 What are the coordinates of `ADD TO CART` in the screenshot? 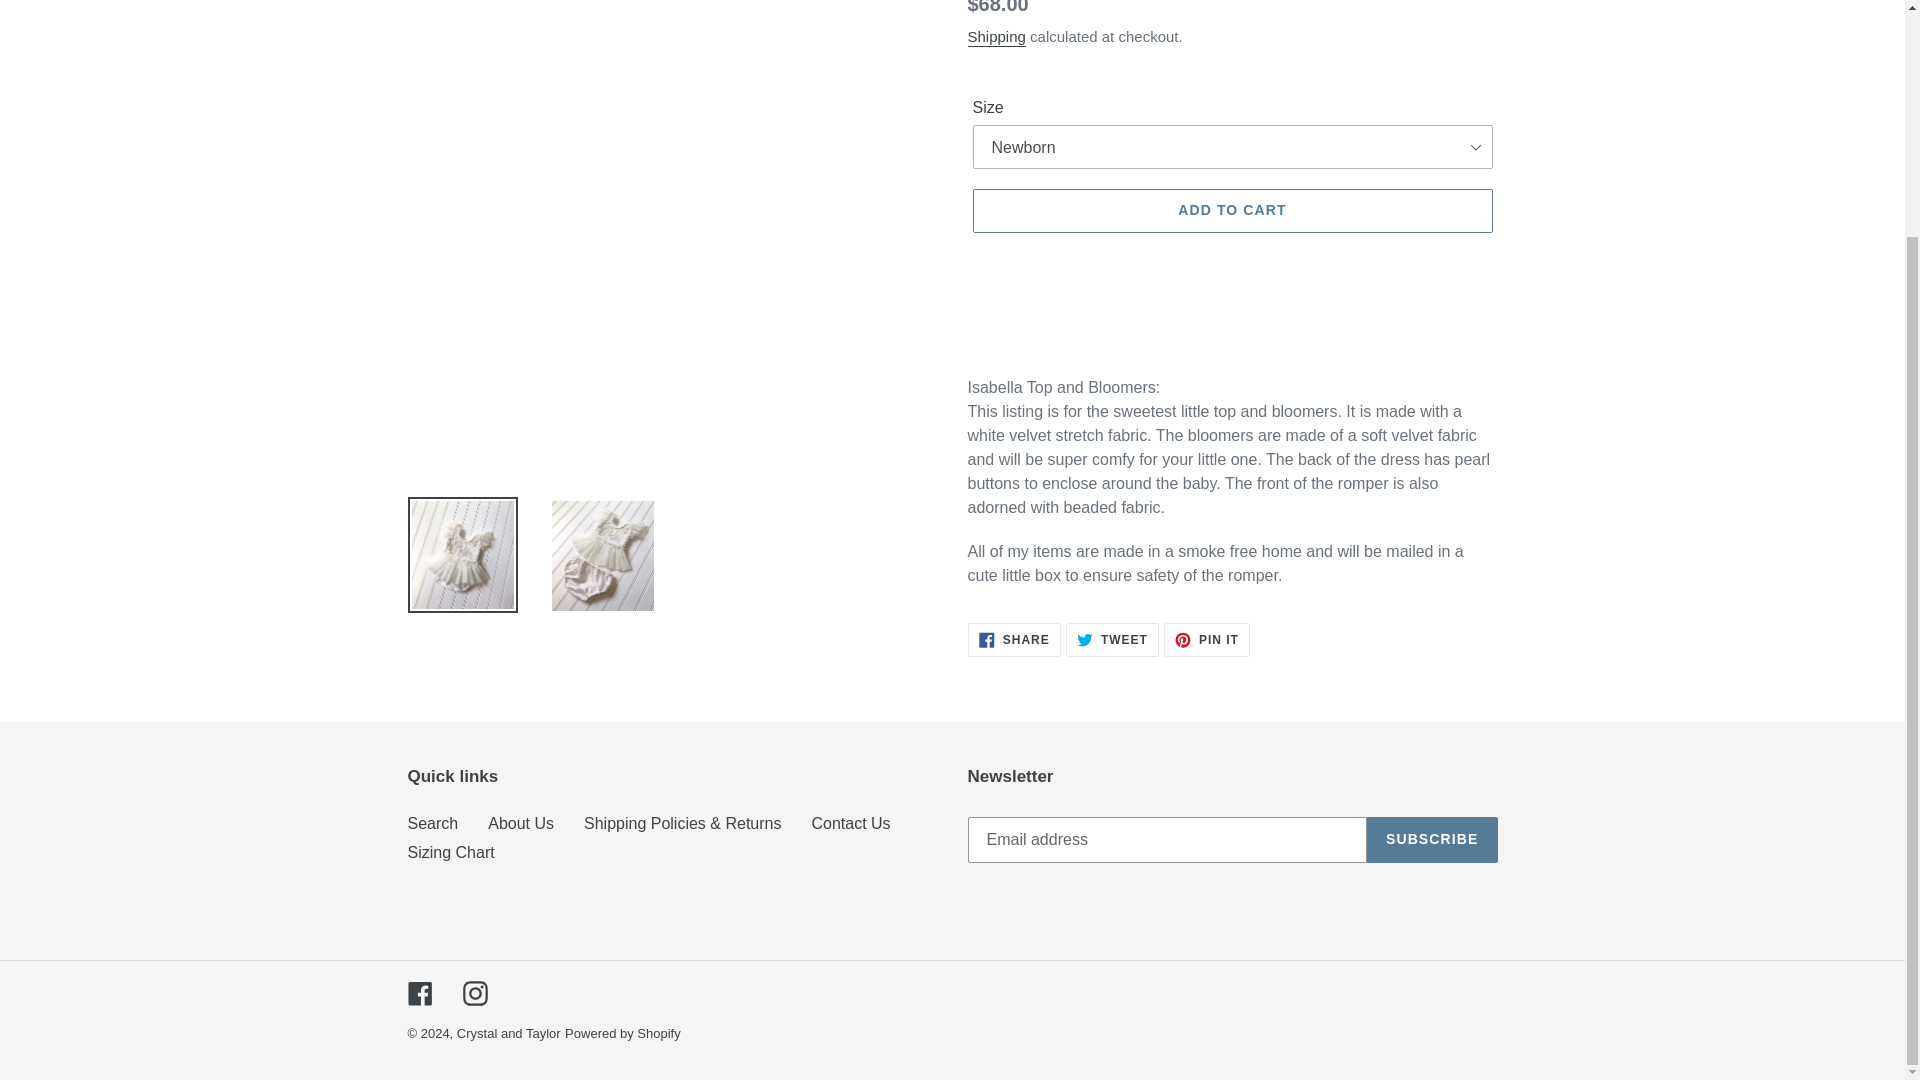 It's located at (451, 852).